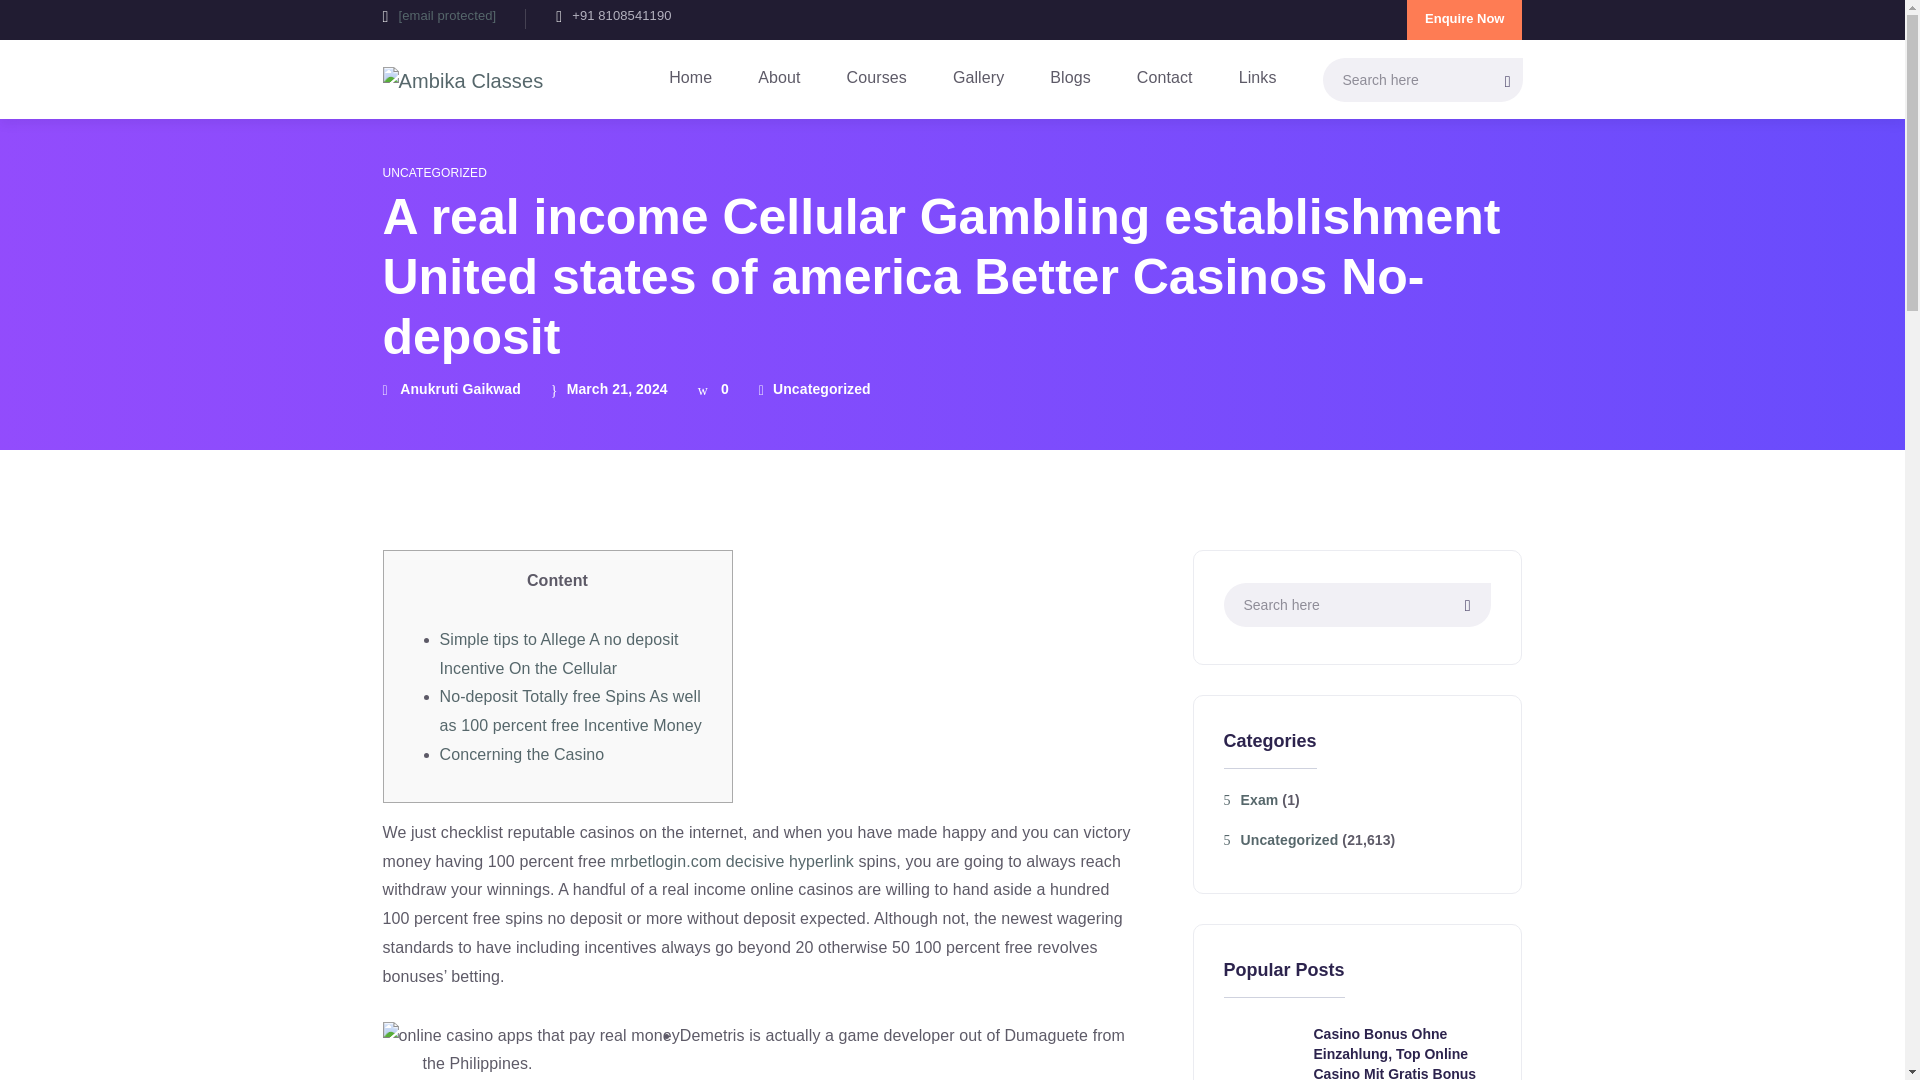 Image resolution: width=1920 pixels, height=1080 pixels. Describe the element at coordinates (434, 174) in the screenshot. I see `UNCATEGORIZED` at that location.